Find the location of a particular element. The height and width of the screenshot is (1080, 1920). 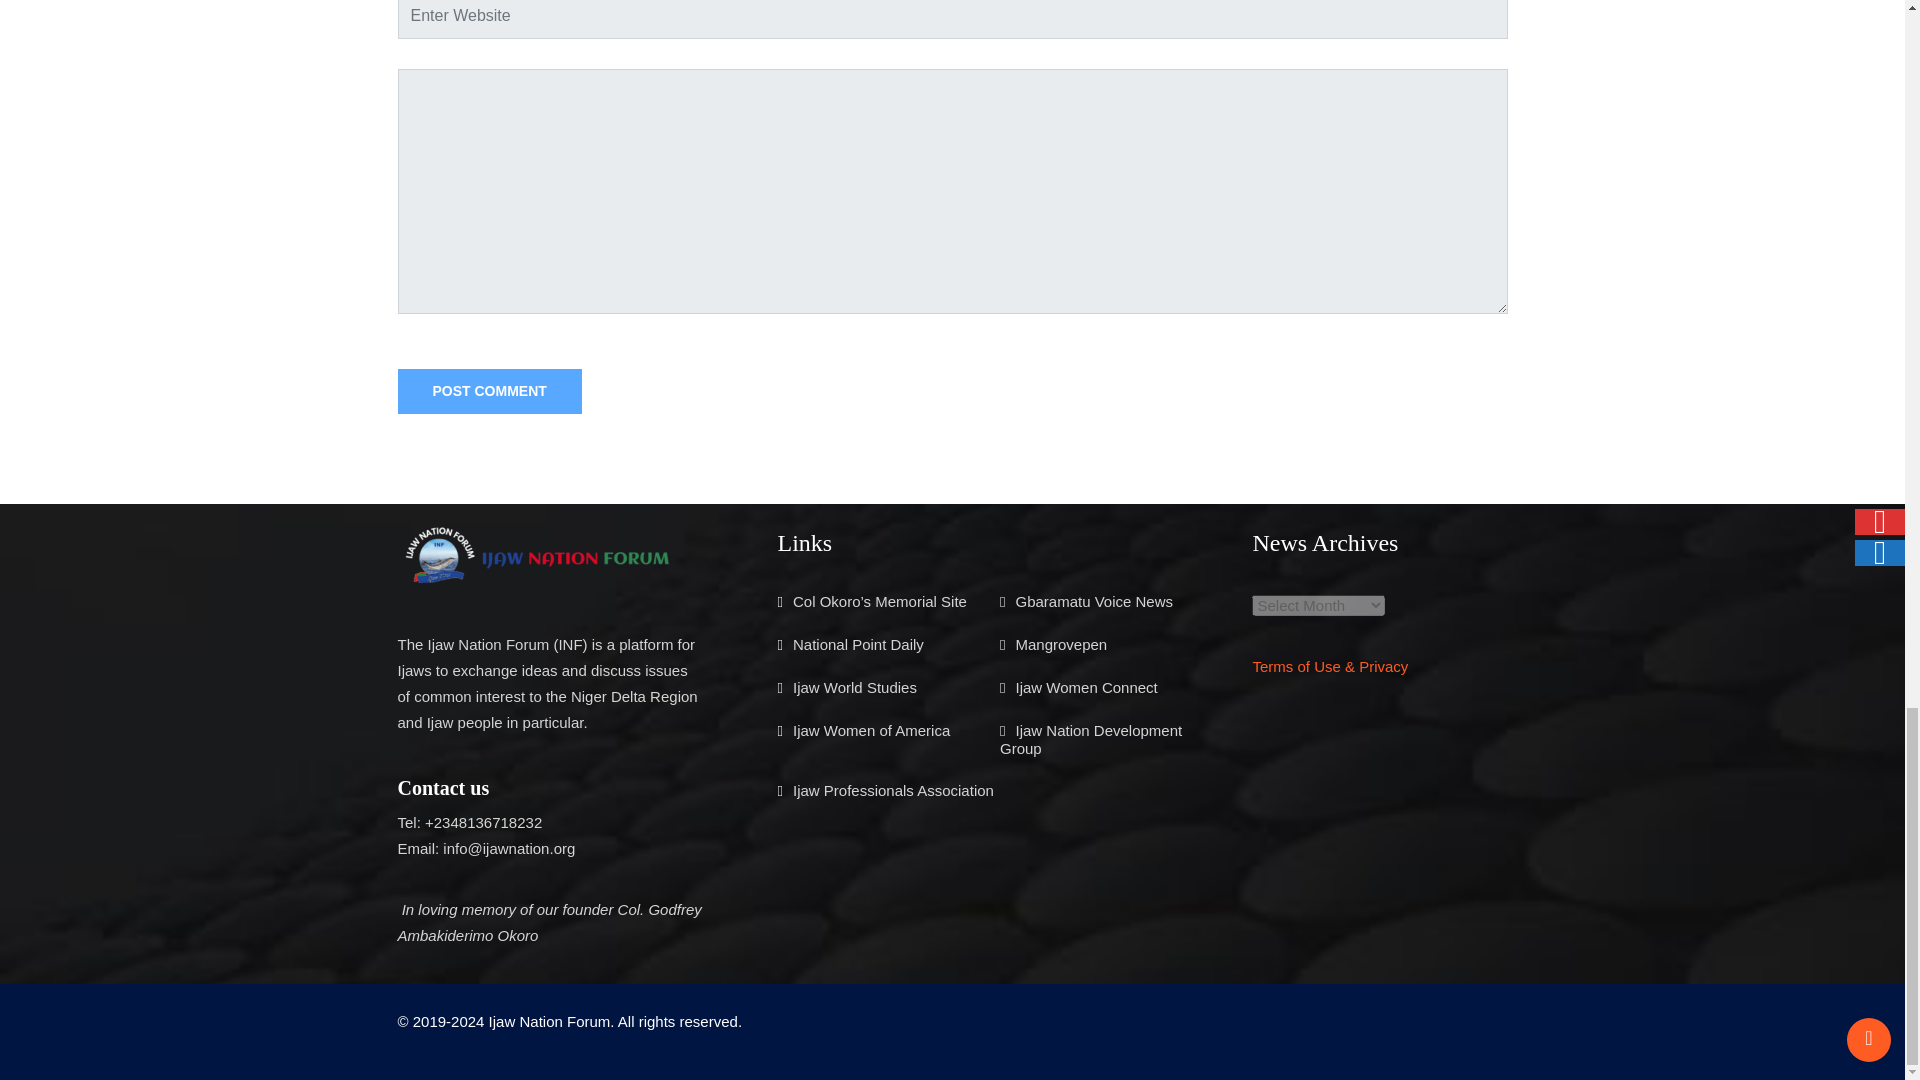

Ijaw Professionals Association is located at coordinates (893, 790).